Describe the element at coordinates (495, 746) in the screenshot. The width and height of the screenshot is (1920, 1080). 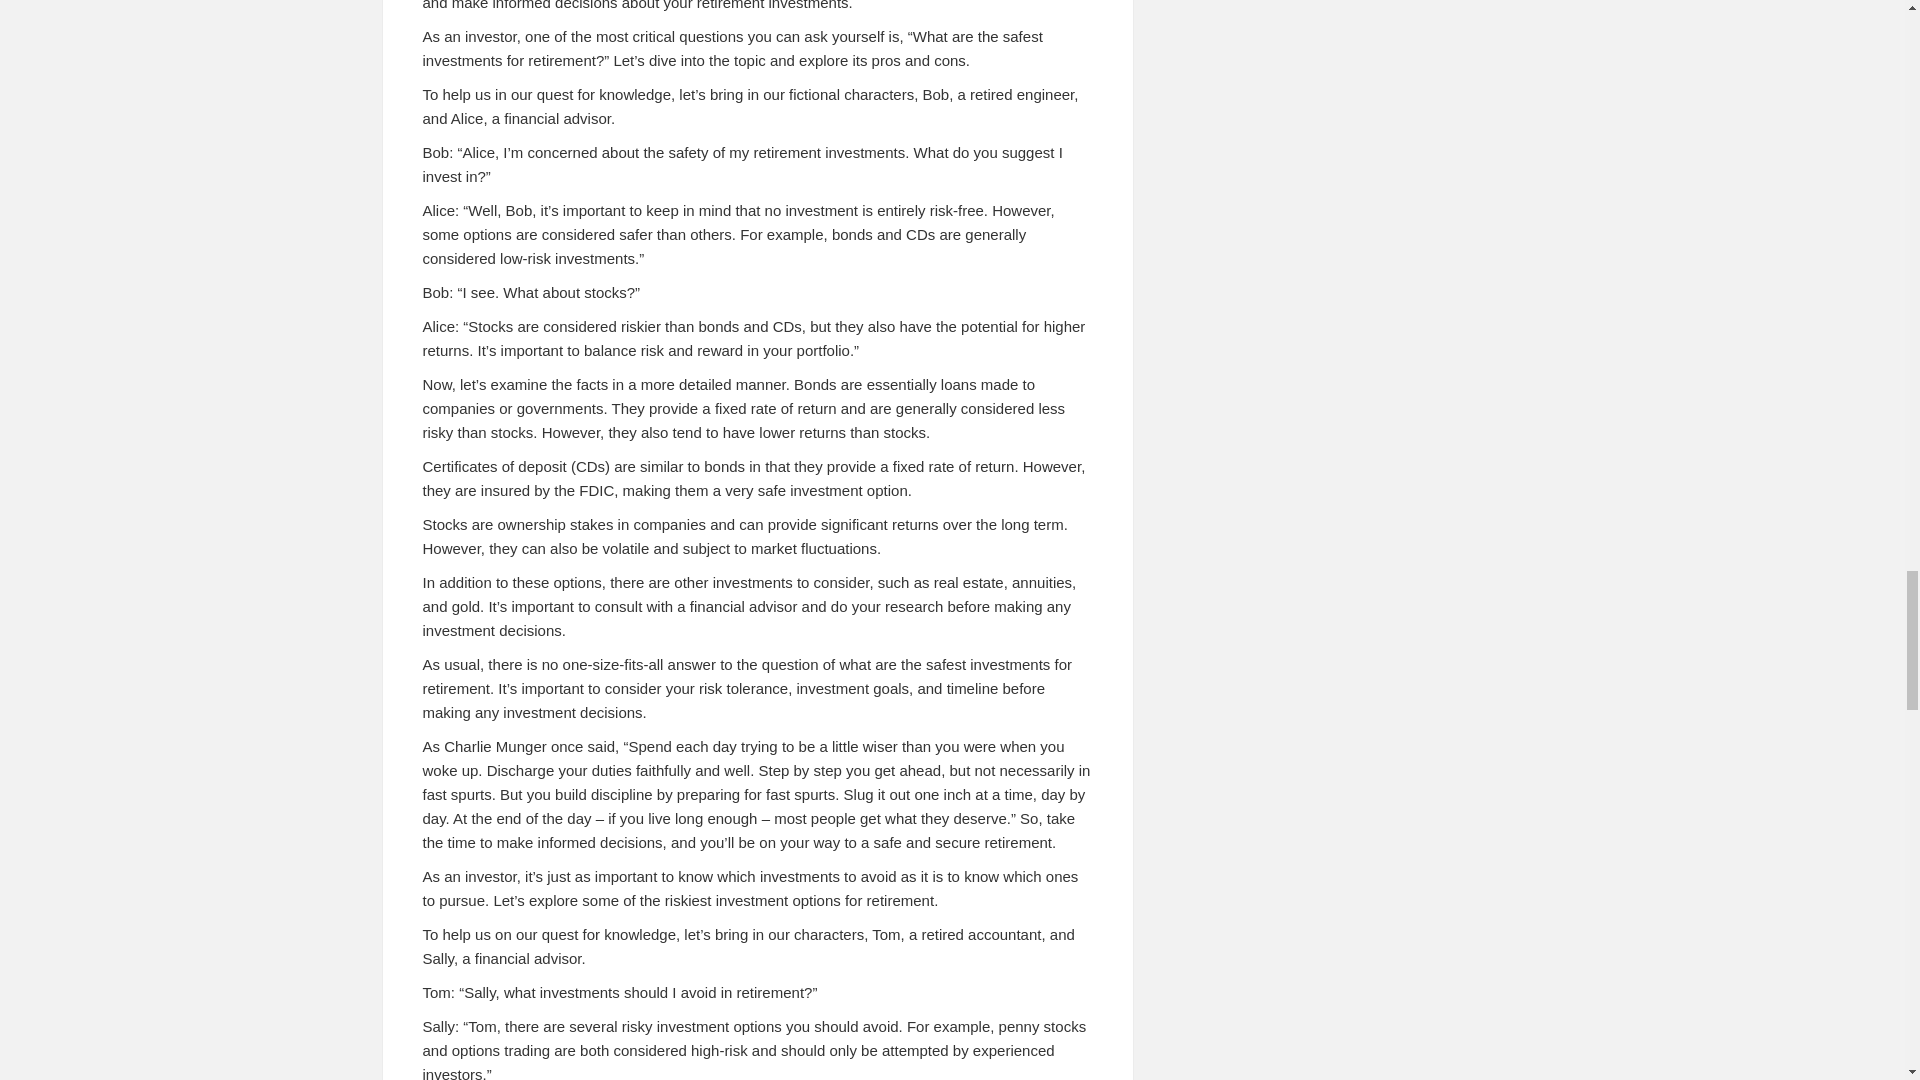
I see `Charlie Munger` at that location.